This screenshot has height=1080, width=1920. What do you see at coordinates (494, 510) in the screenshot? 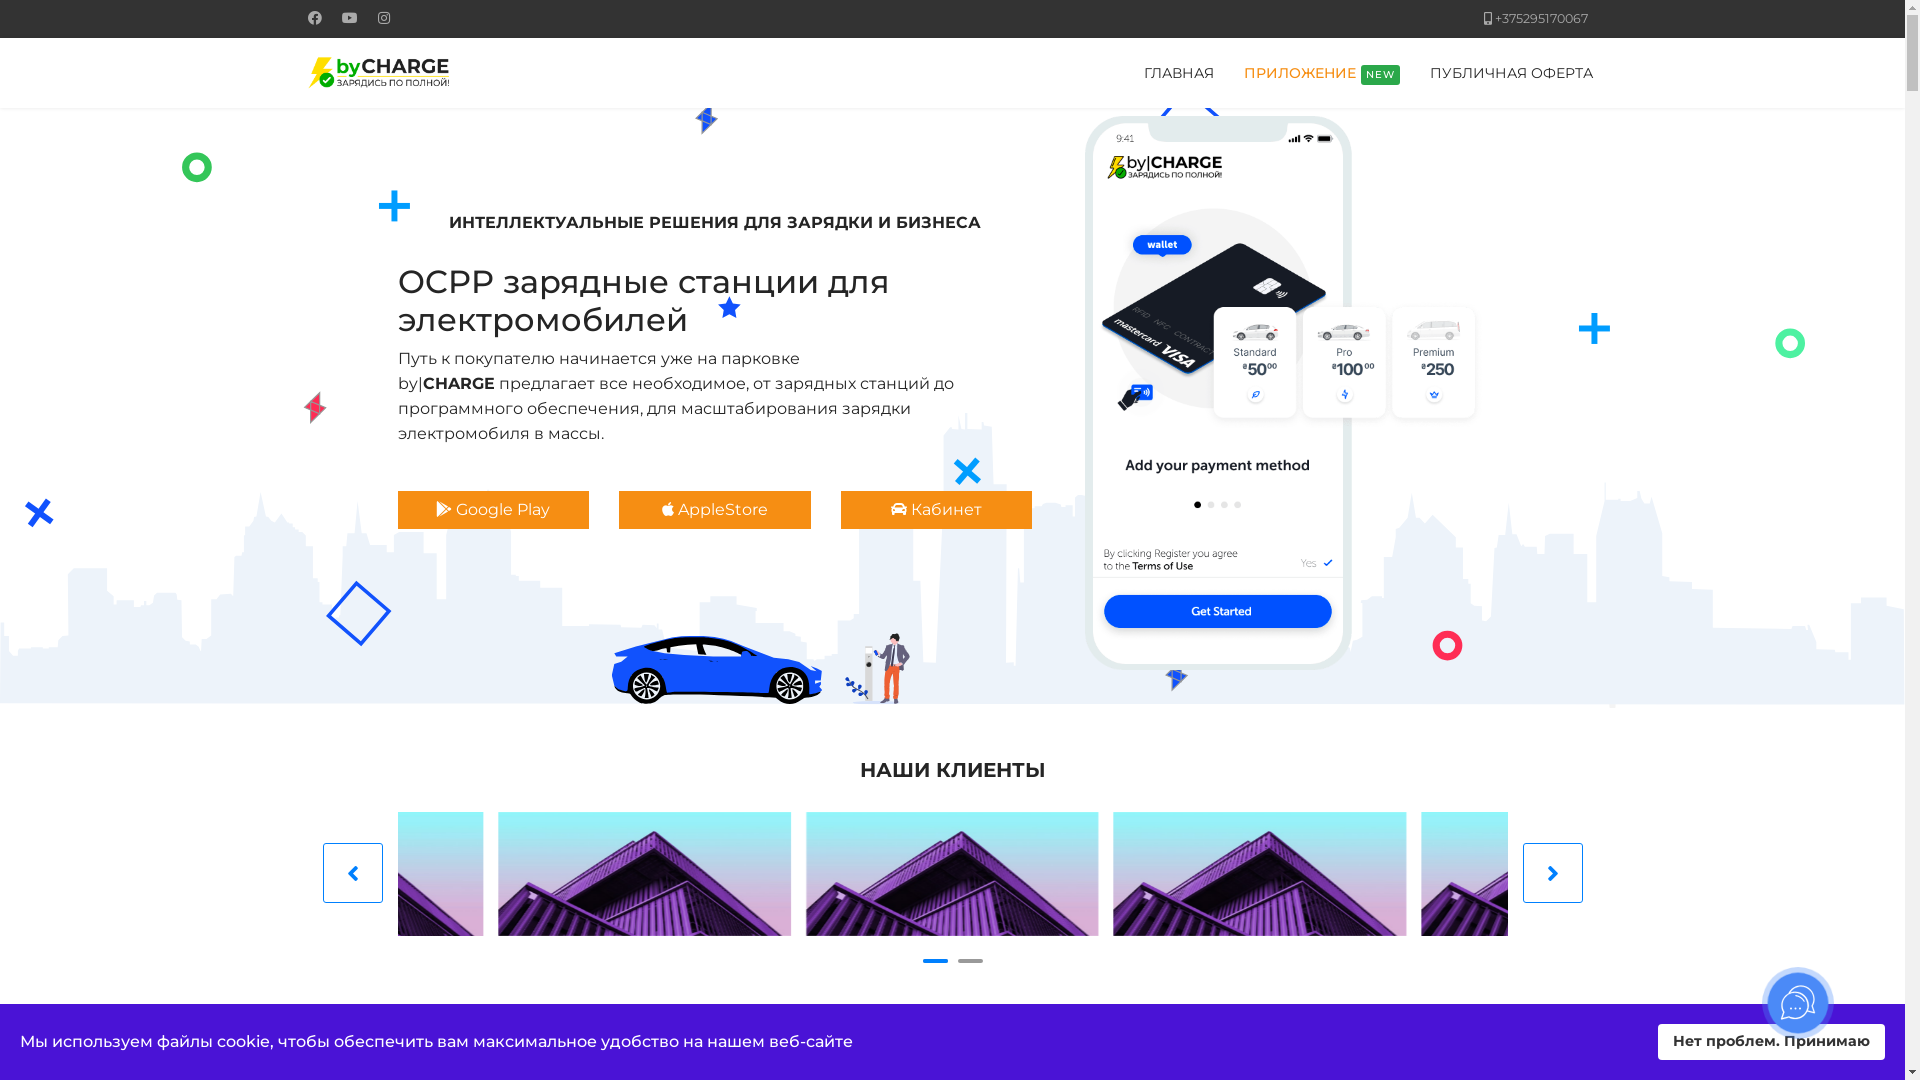
I see `Google Play` at bounding box center [494, 510].